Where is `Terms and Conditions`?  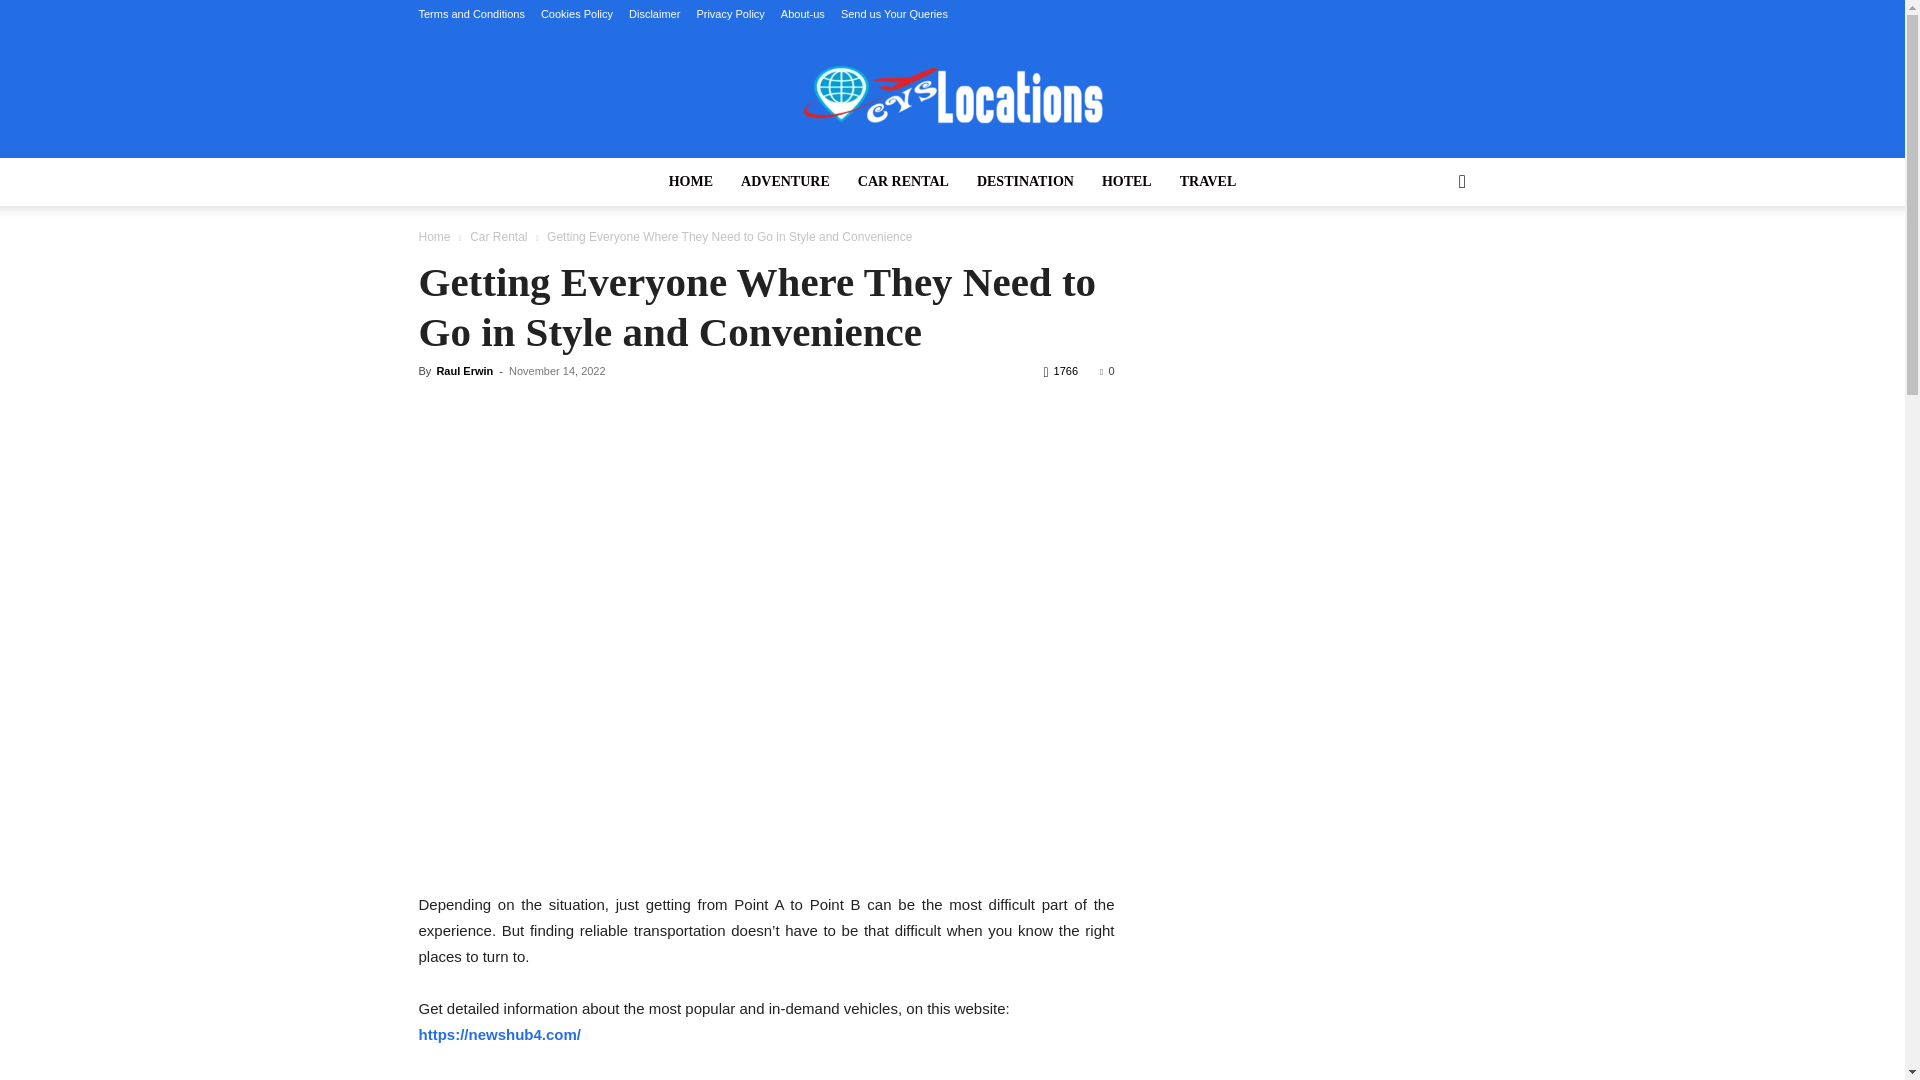
Terms and Conditions is located at coordinates (471, 14).